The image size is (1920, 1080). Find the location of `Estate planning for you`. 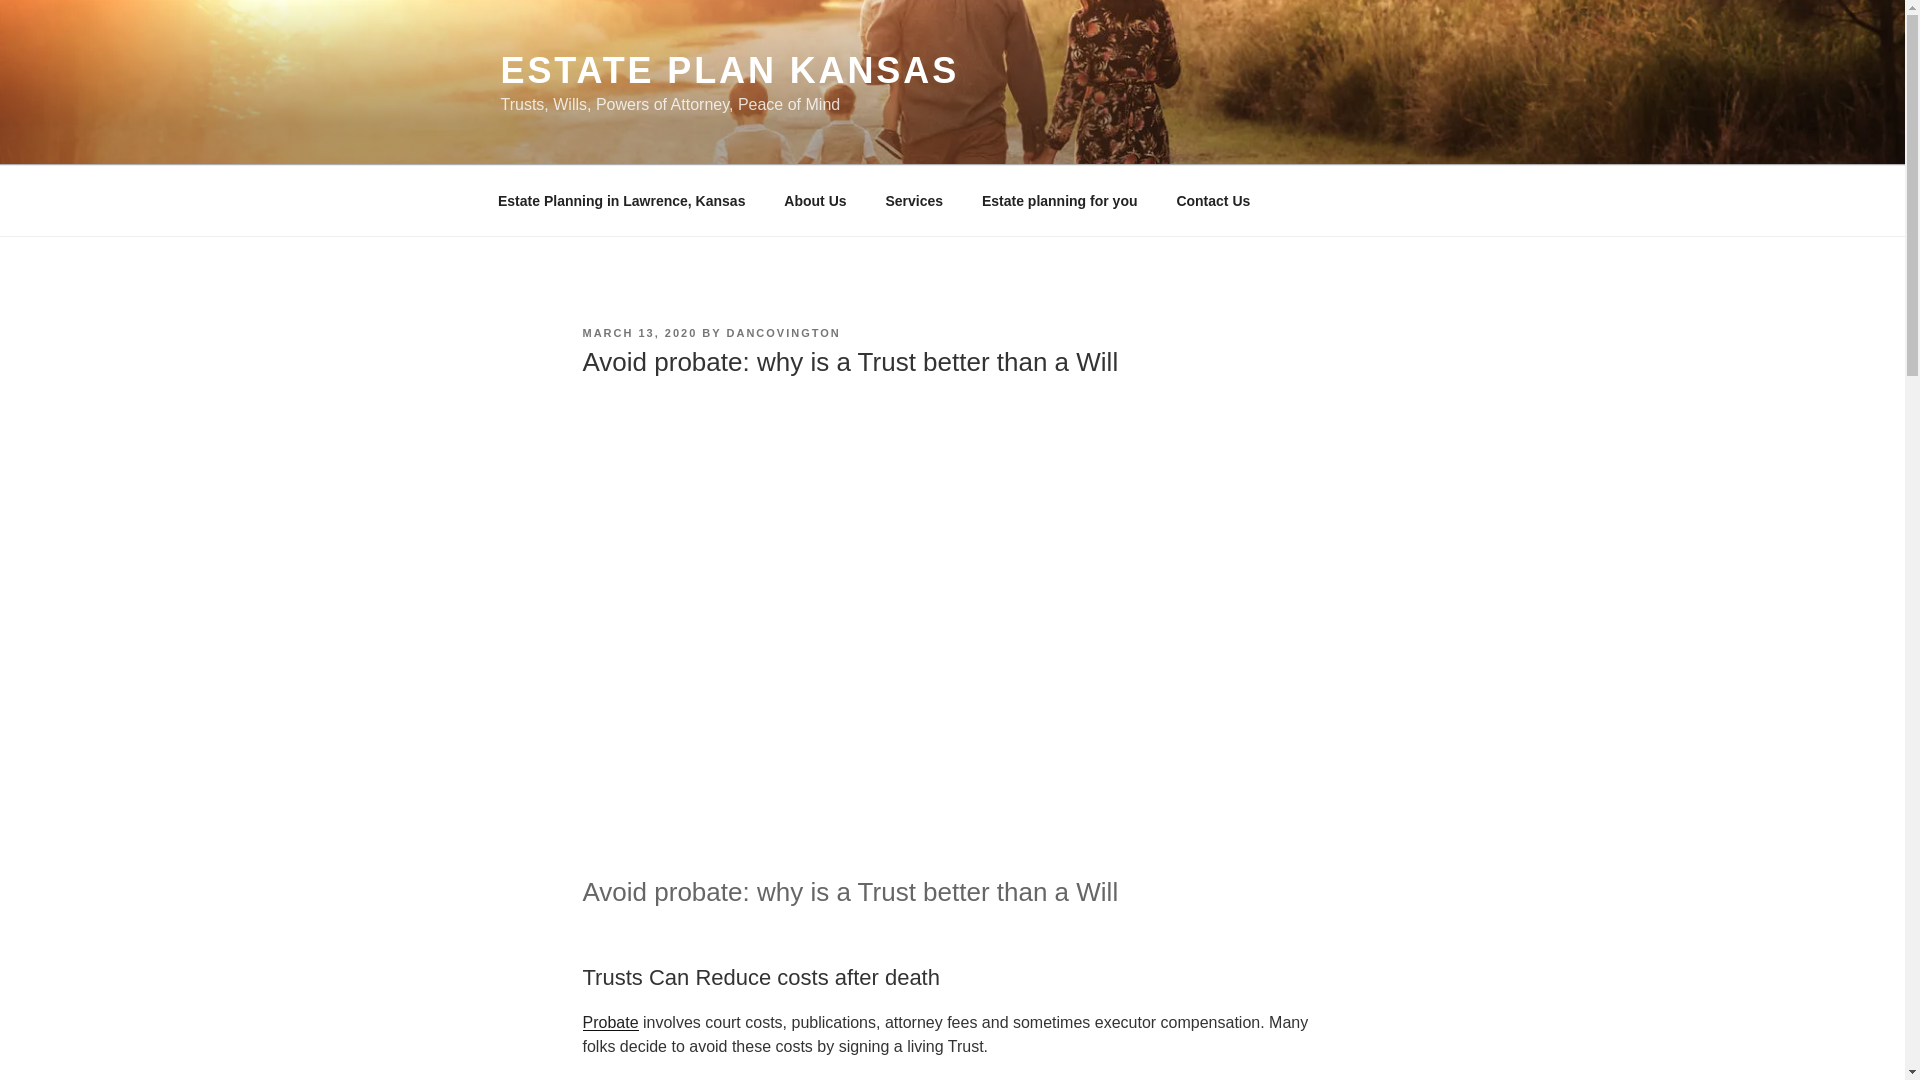

Estate planning for you is located at coordinates (1059, 200).